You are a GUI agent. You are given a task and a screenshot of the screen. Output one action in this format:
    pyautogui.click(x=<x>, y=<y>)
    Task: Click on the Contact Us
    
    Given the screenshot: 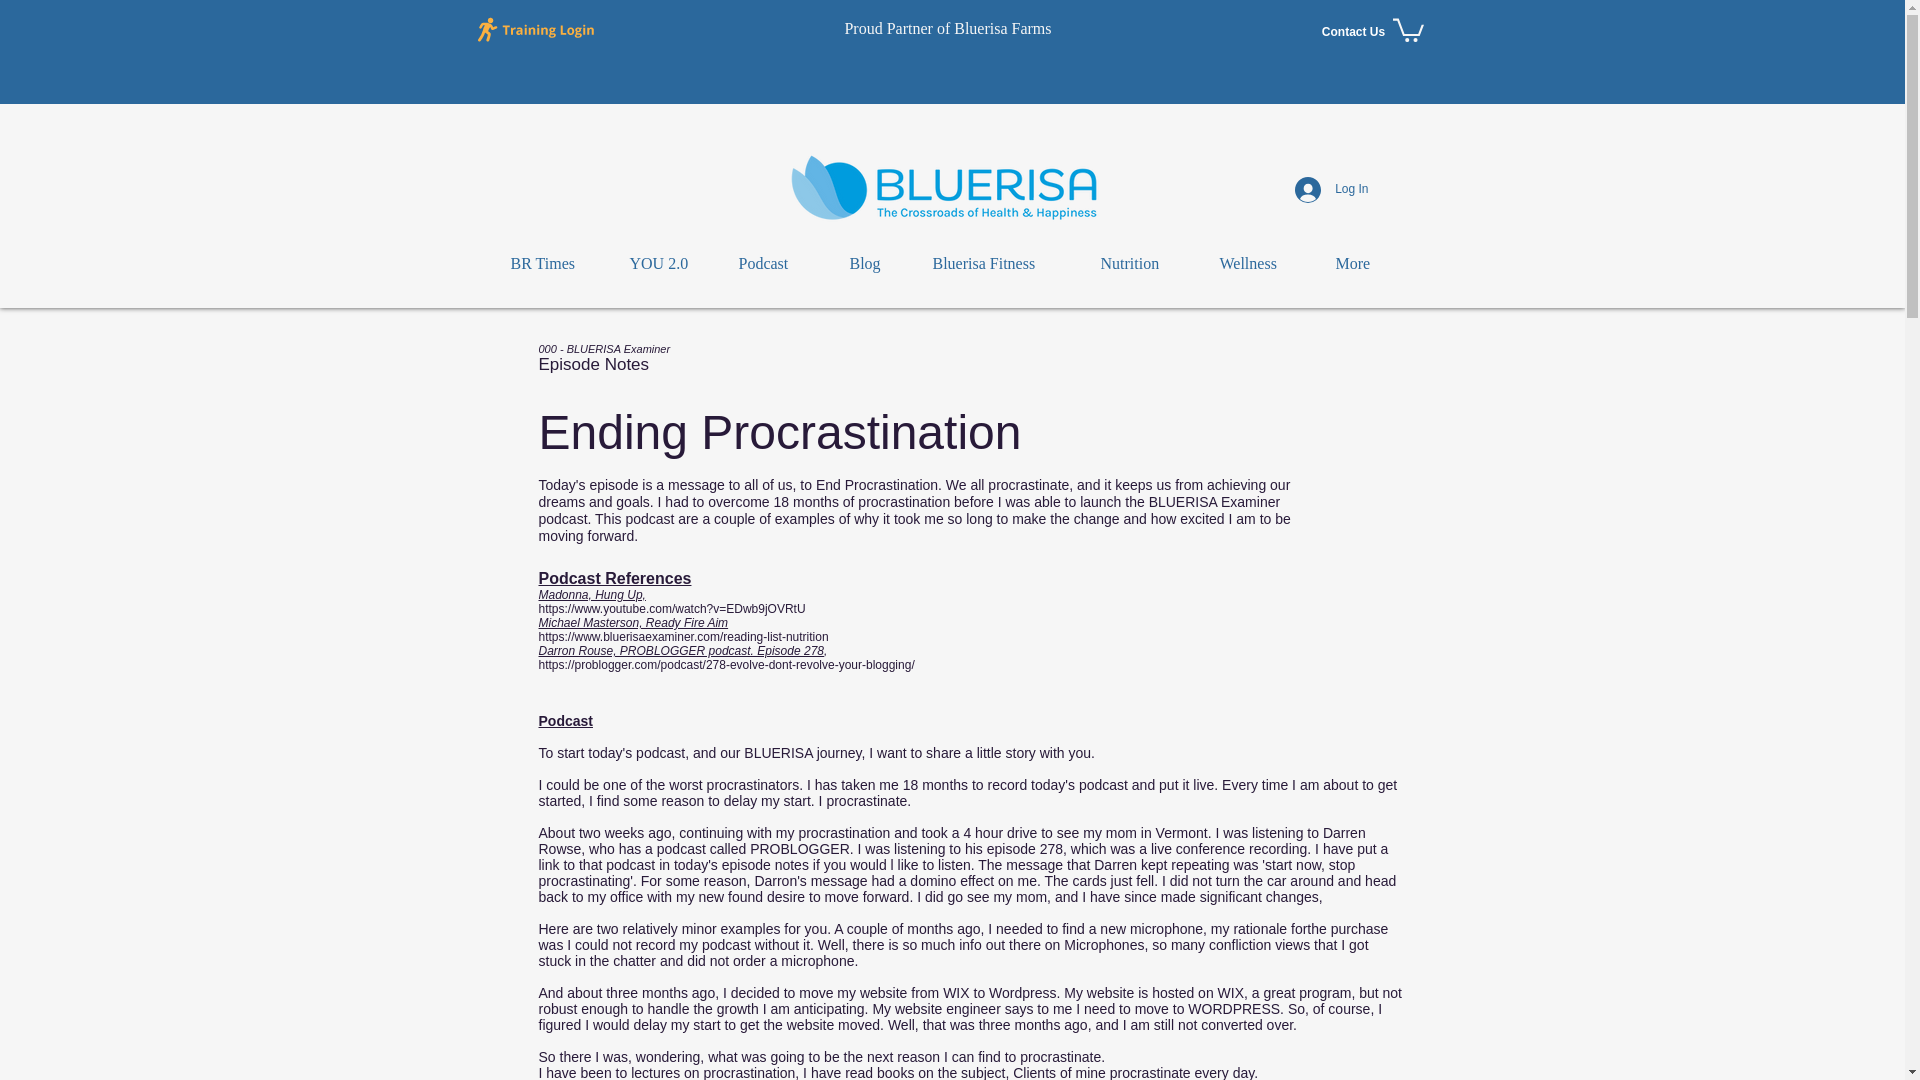 What is the action you would take?
    pyautogui.click(x=1352, y=31)
    